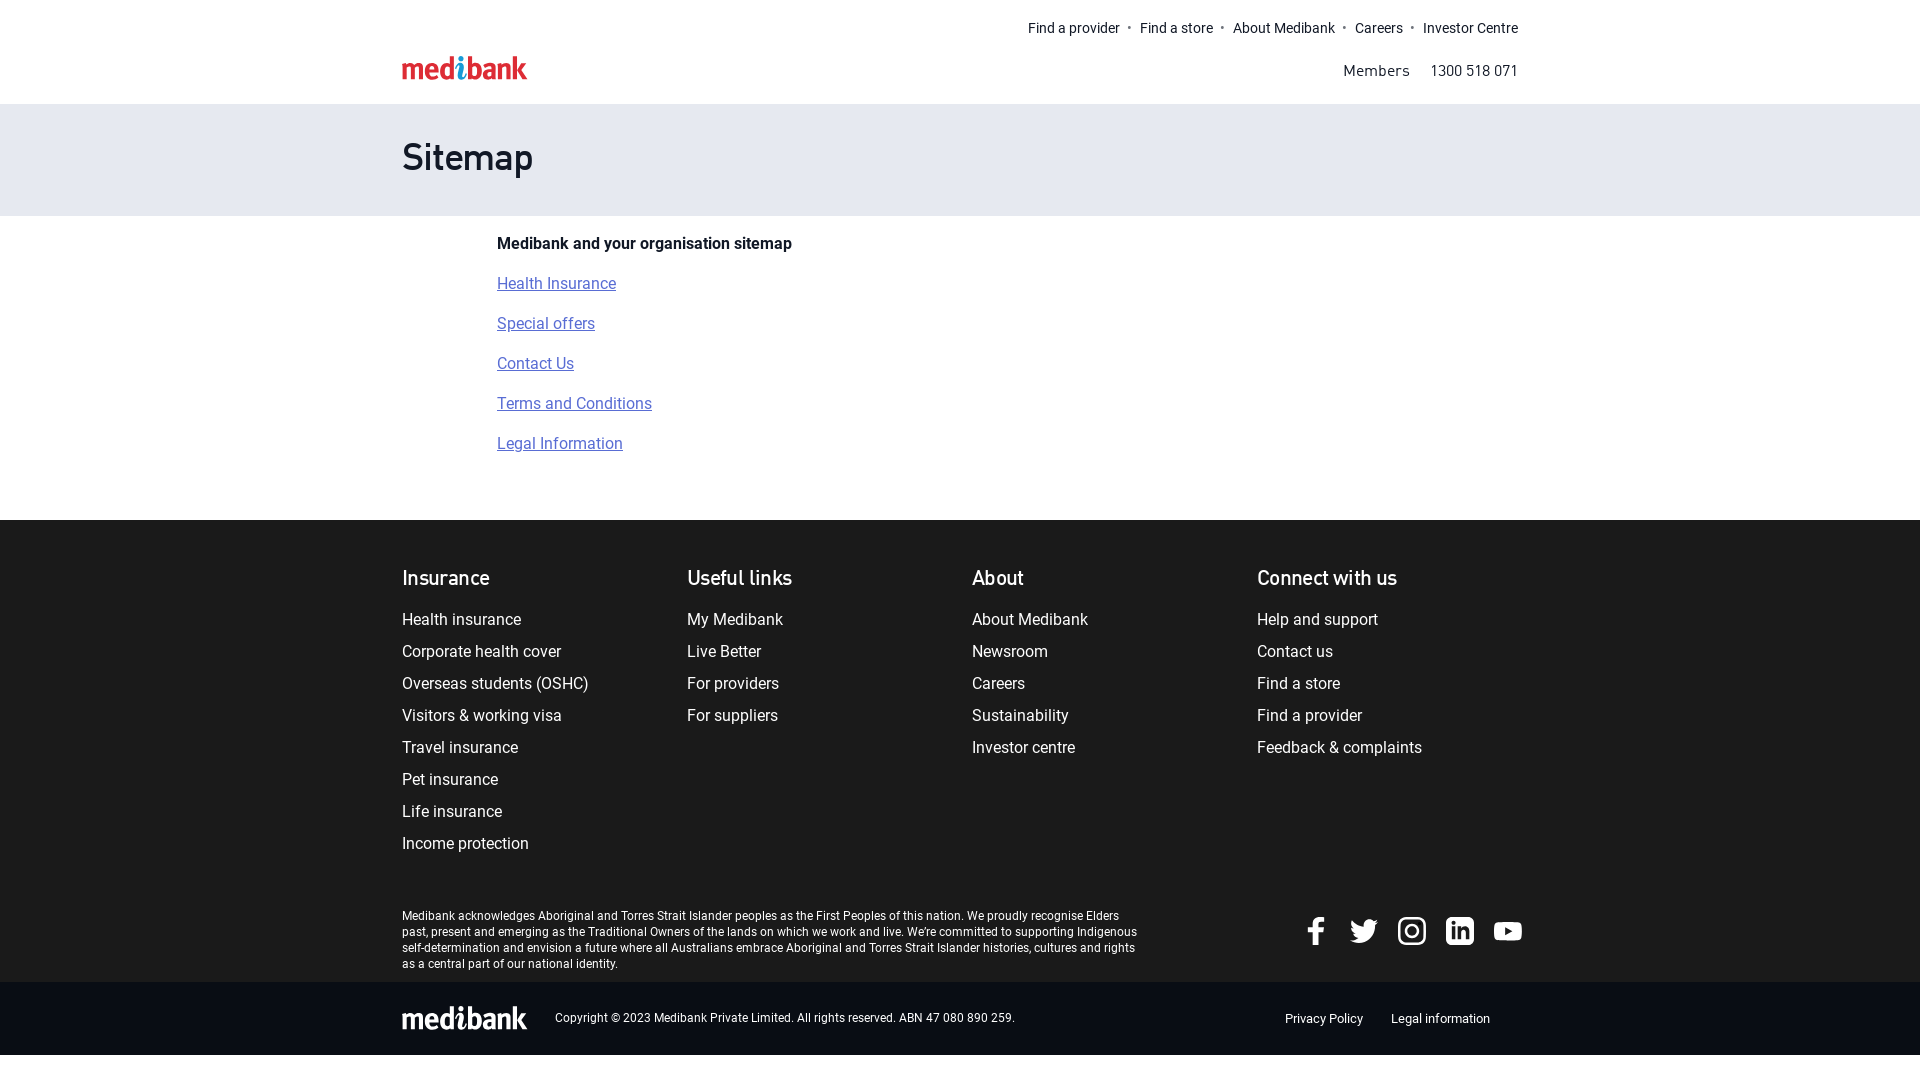 This screenshot has height=1080, width=1920. I want to click on Contact Us, so click(536, 364).